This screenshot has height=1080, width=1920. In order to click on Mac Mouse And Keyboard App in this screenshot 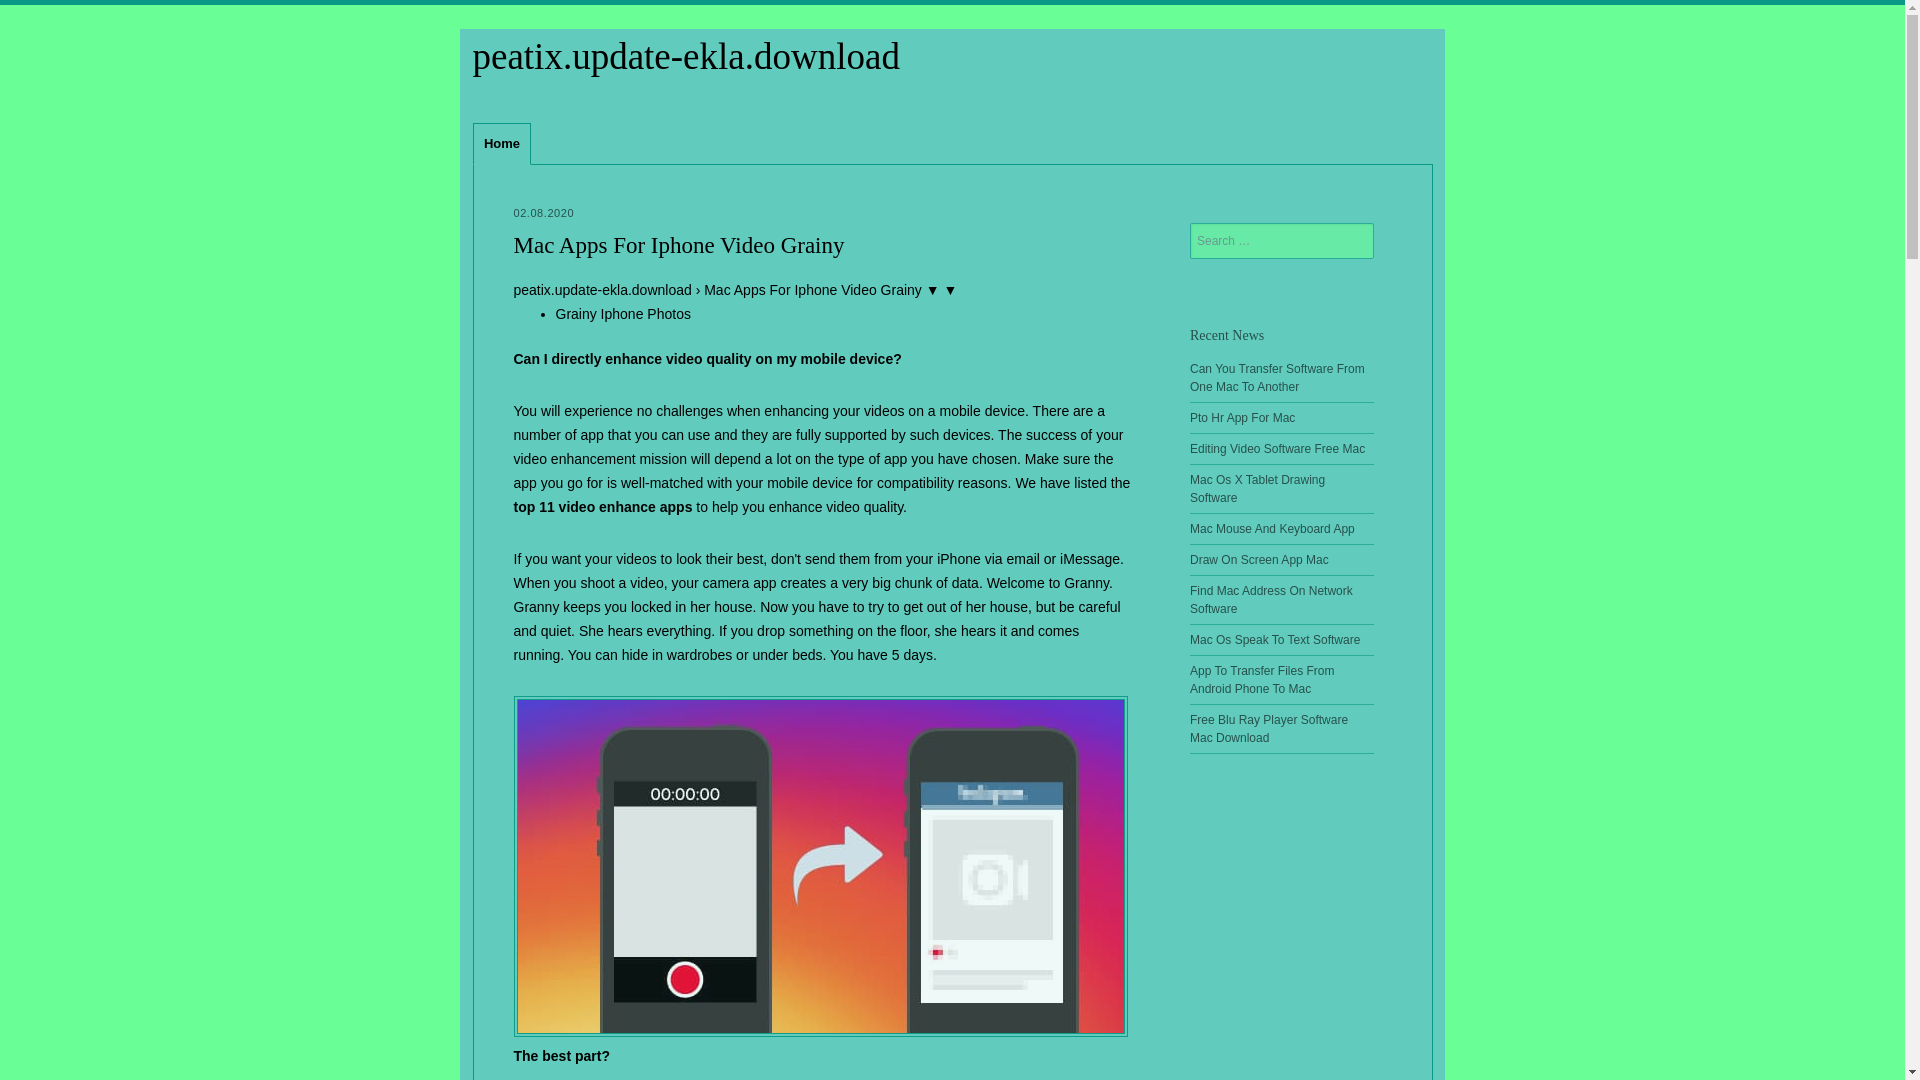, I will do `click(1272, 528)`.